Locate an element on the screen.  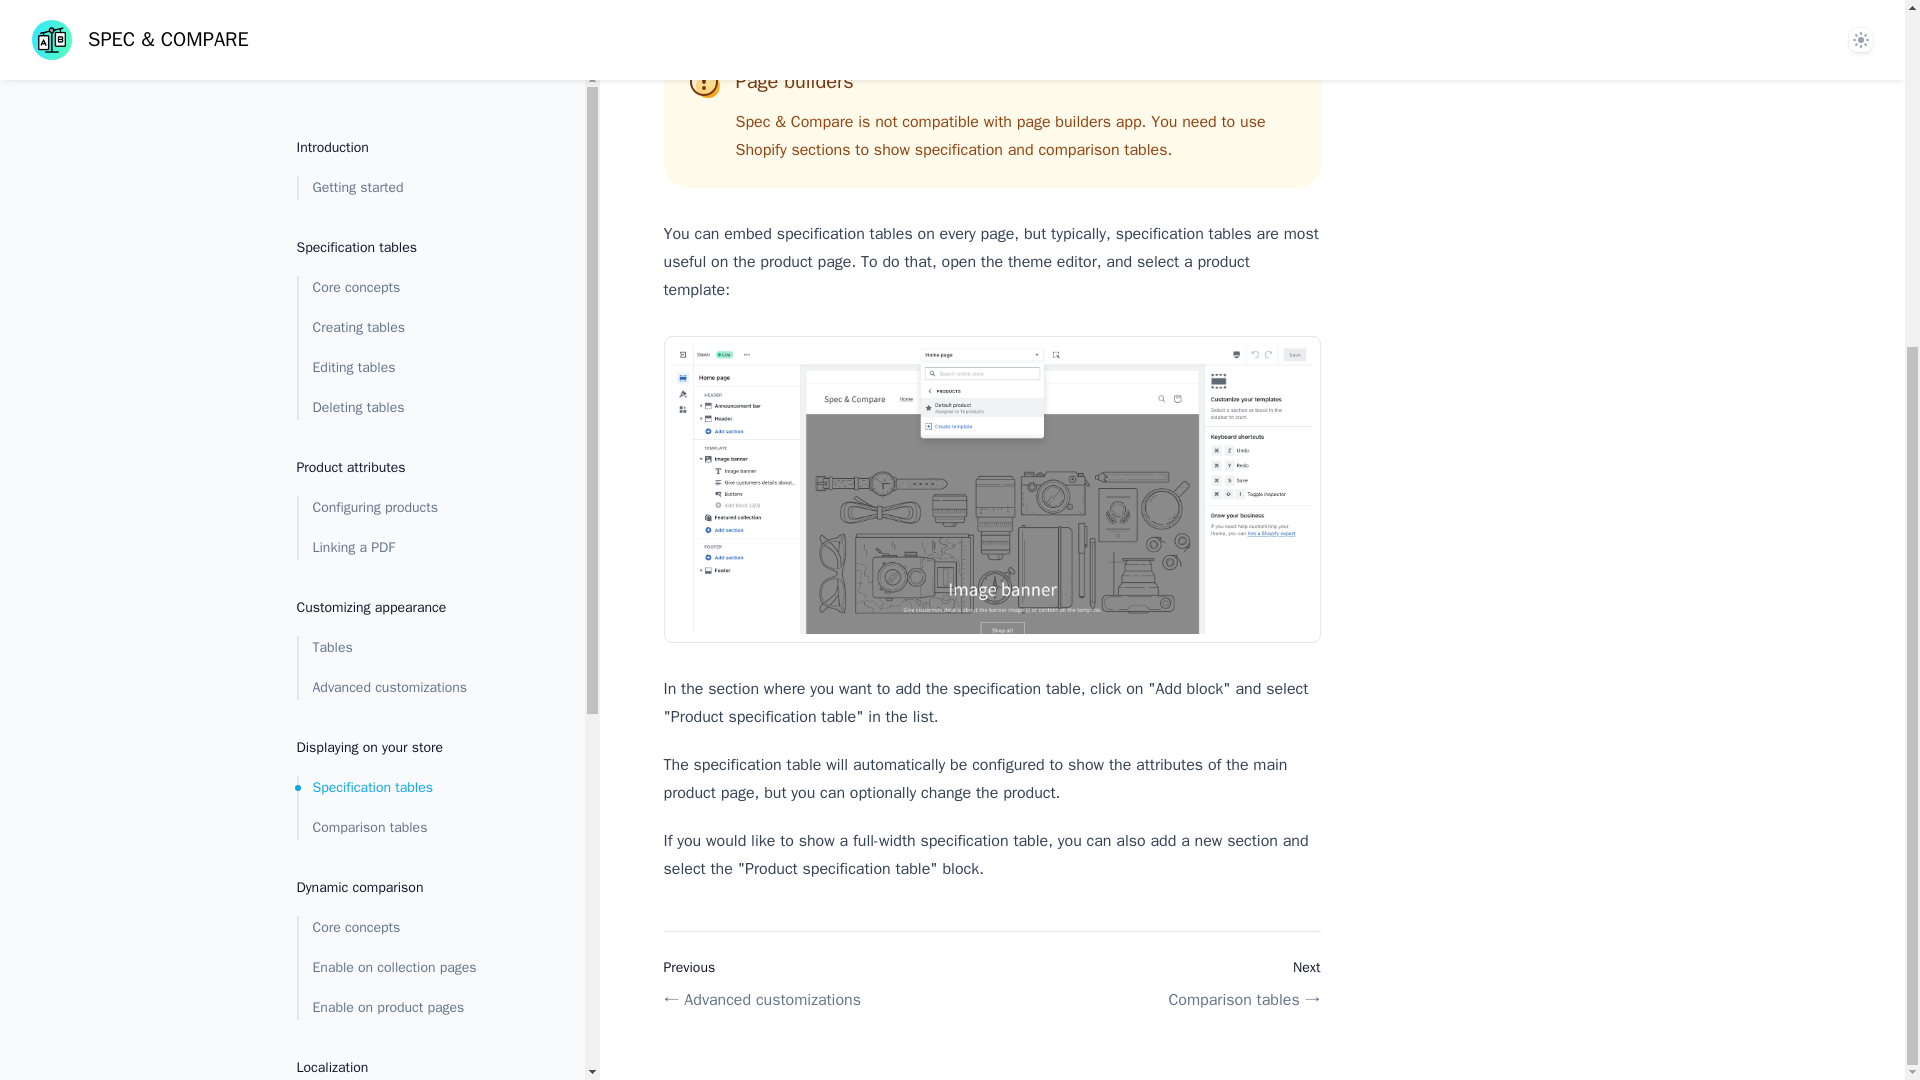
Translating tables is located at coordinates (408, 615).